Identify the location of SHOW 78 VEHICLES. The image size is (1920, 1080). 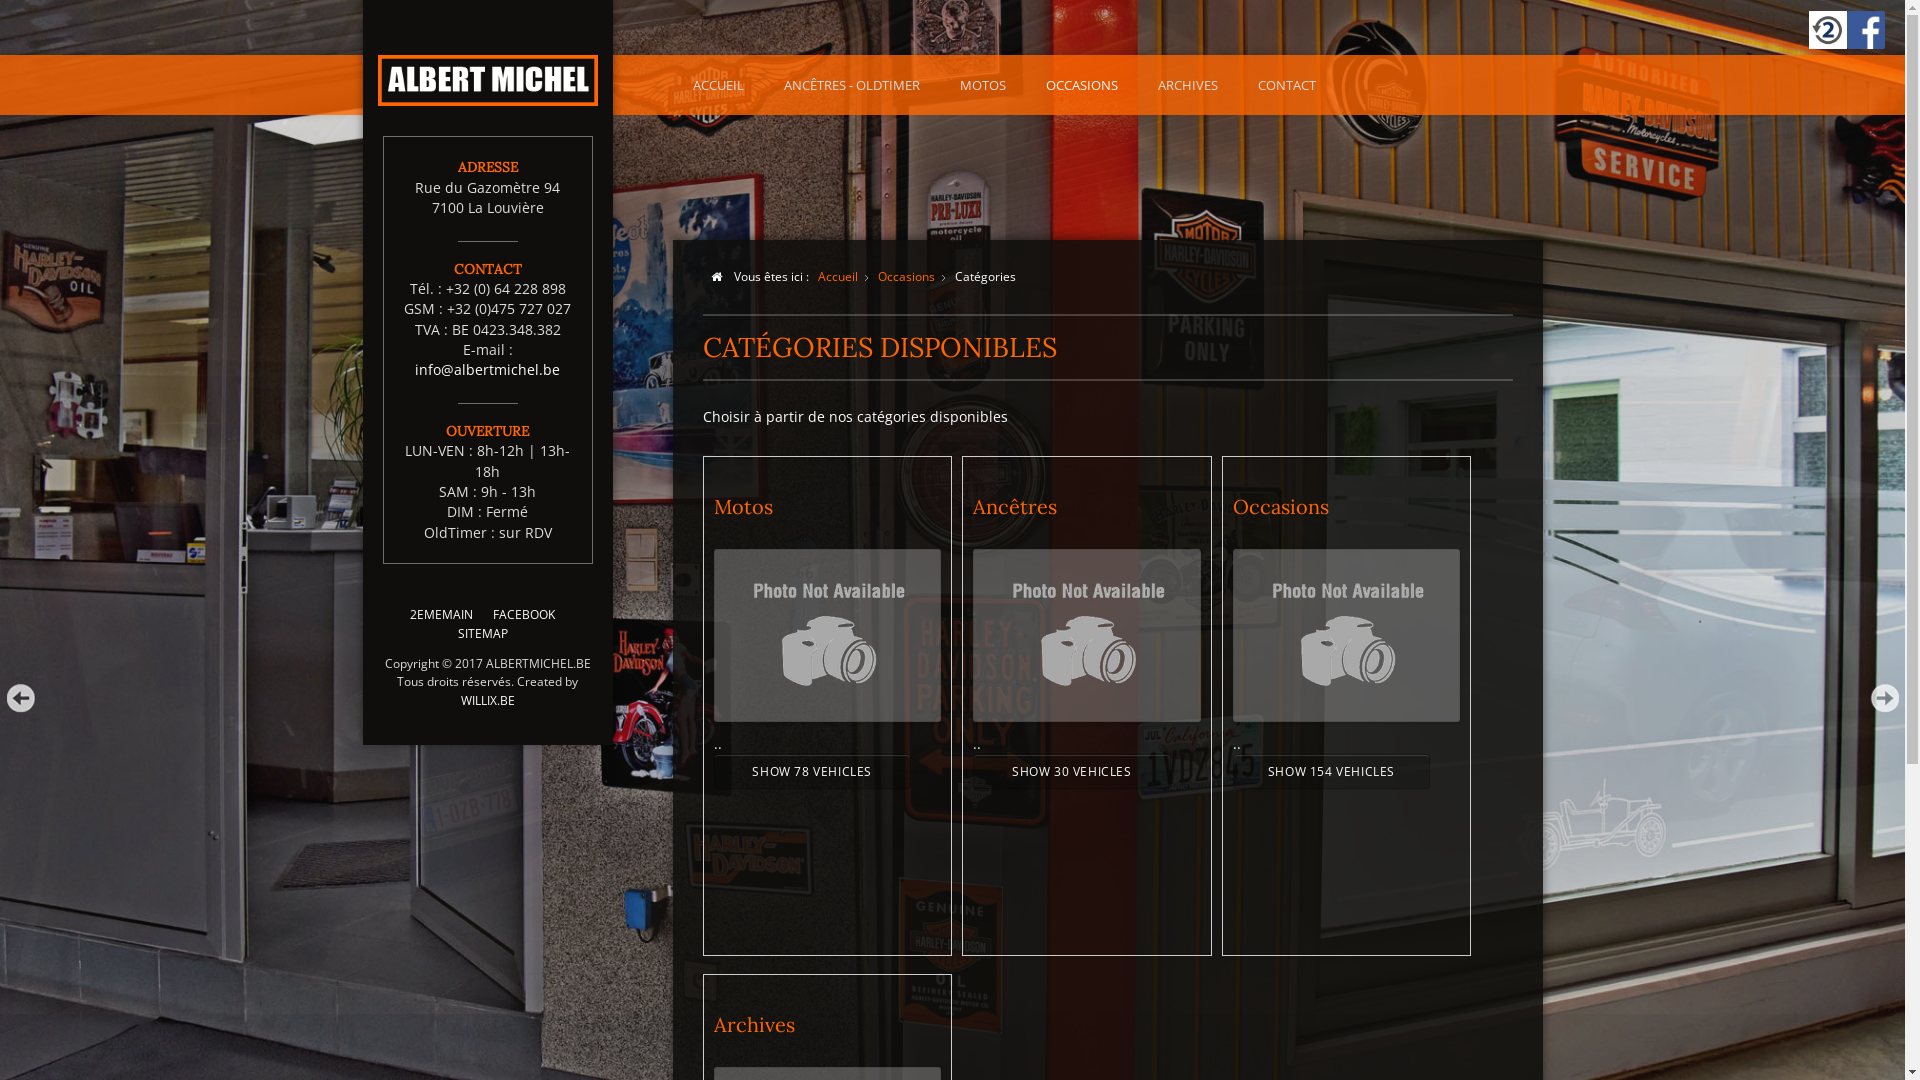
(813, 772).